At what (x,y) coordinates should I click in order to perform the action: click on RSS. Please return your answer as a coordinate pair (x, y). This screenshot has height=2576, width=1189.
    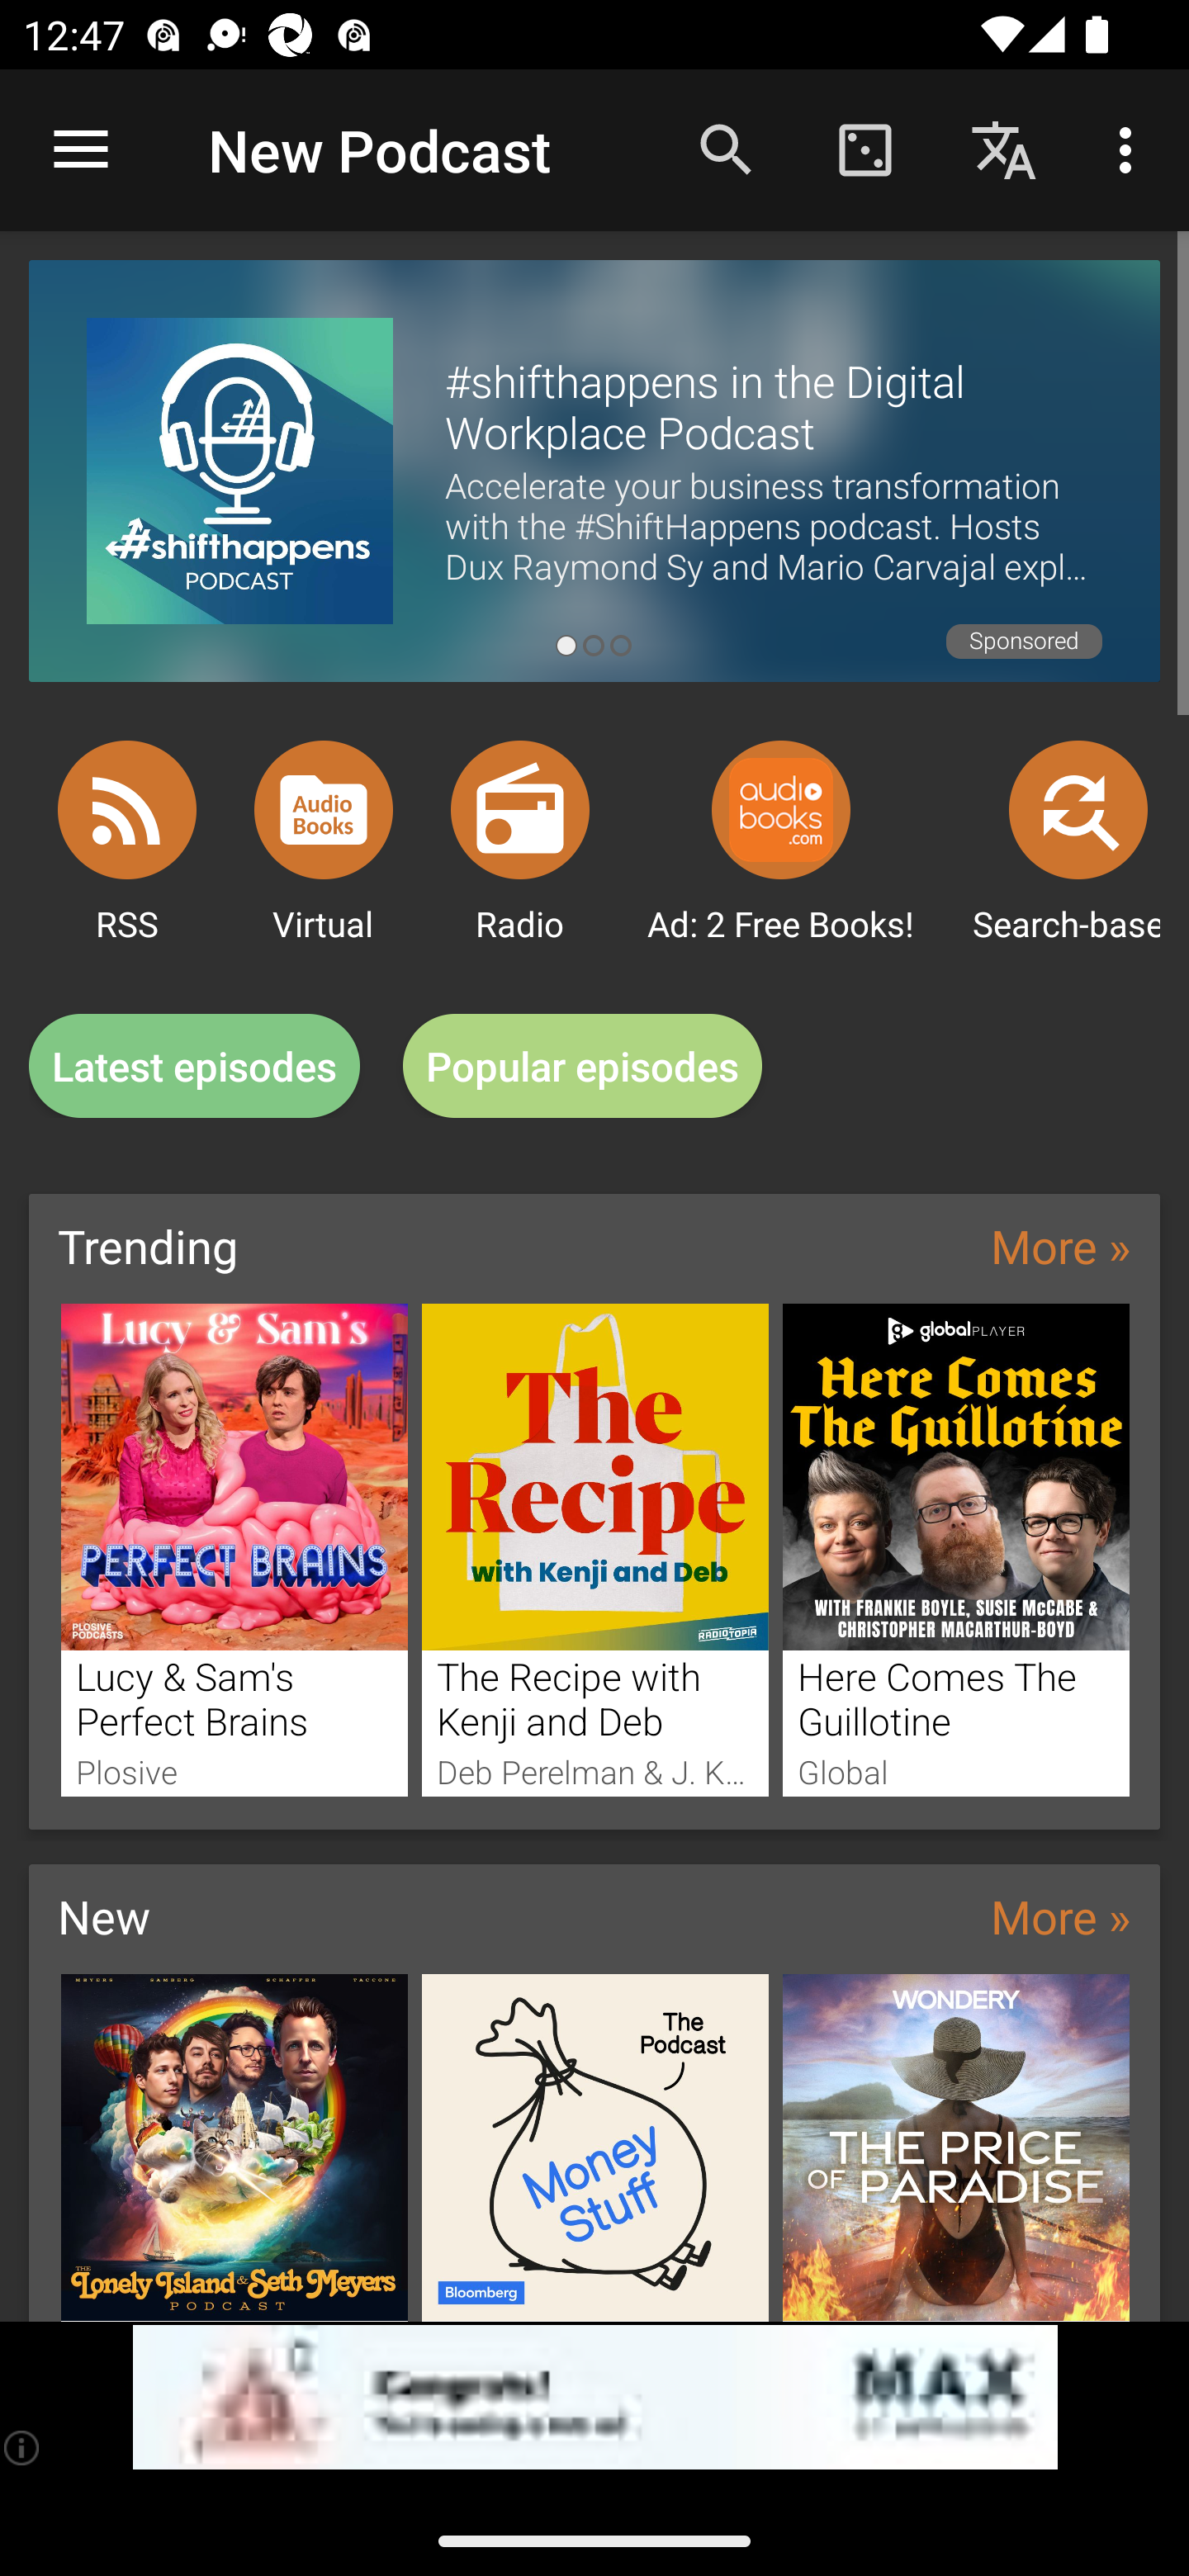
    Looking at the image, I should click on (127, 809).